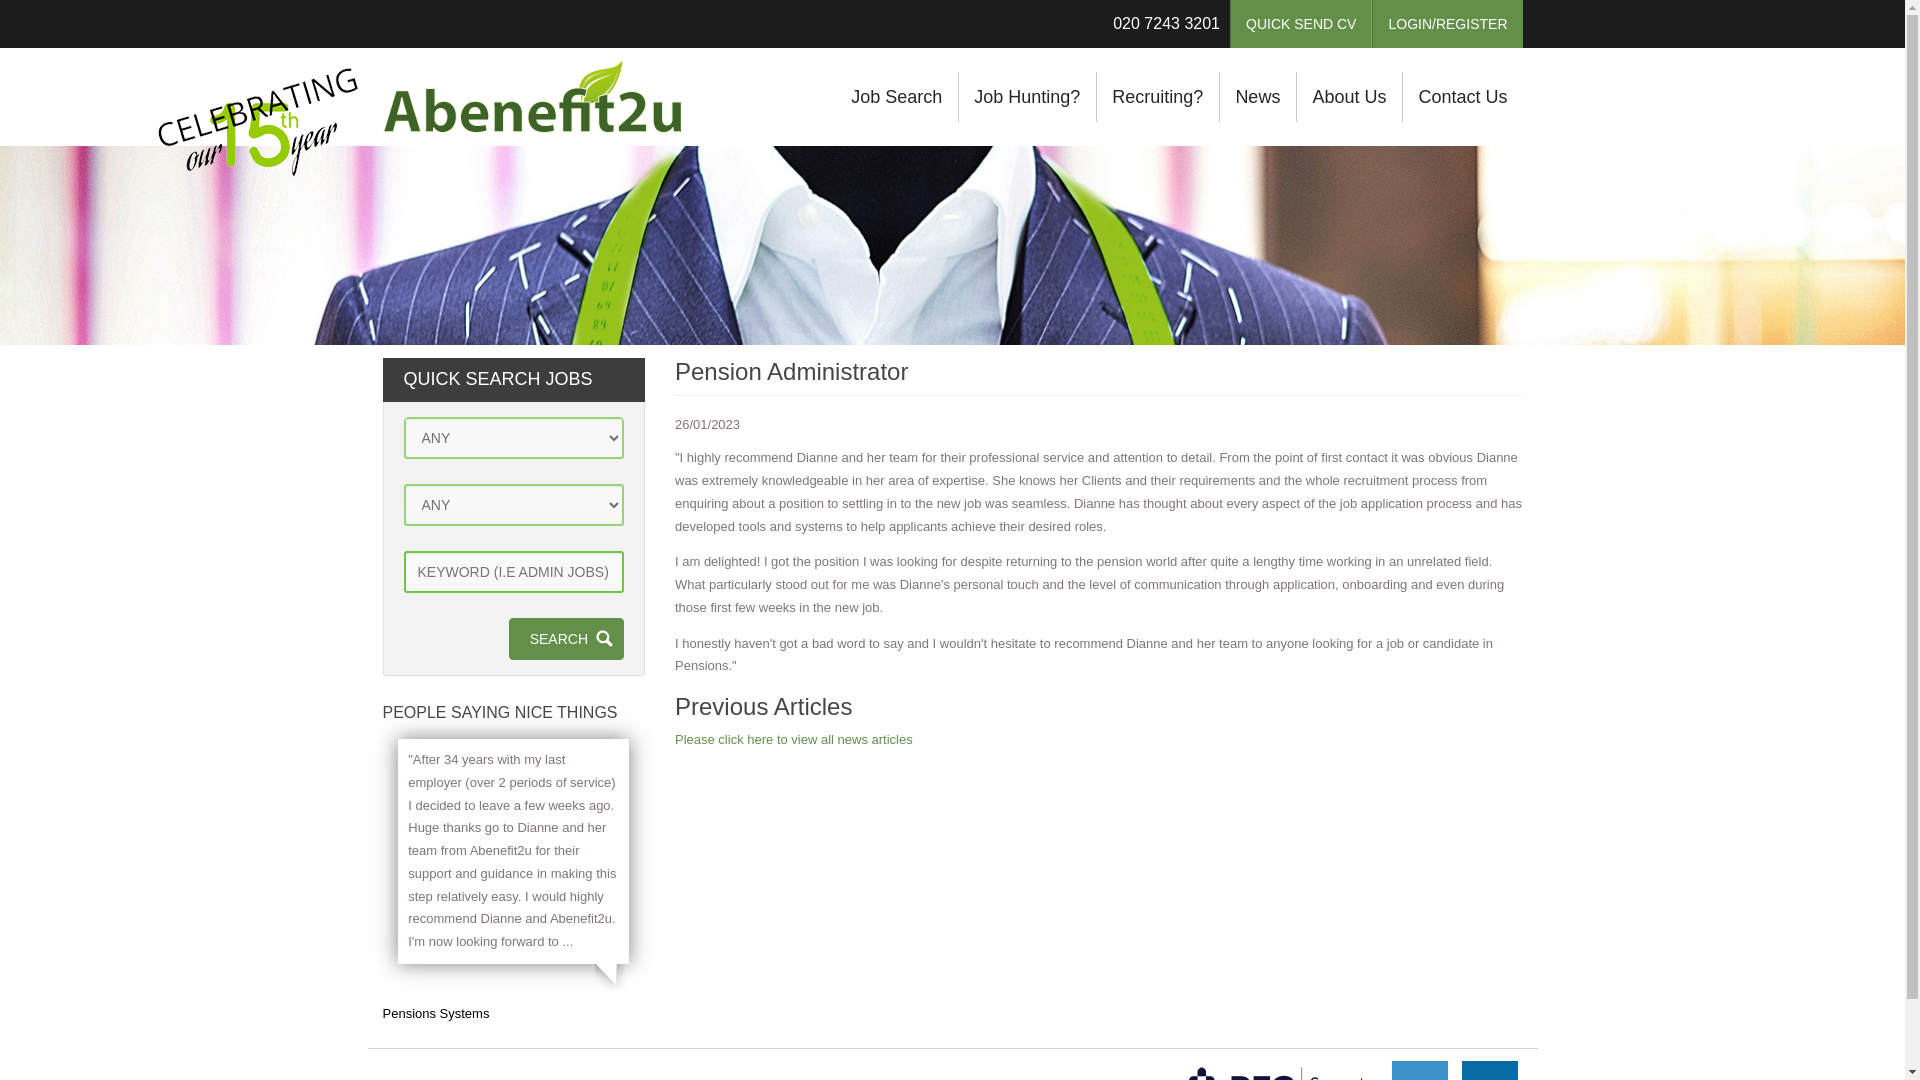 The height and width of the screenshot is (1080, 1920). I want to click on Pensions Systems, so click(436, 1012).